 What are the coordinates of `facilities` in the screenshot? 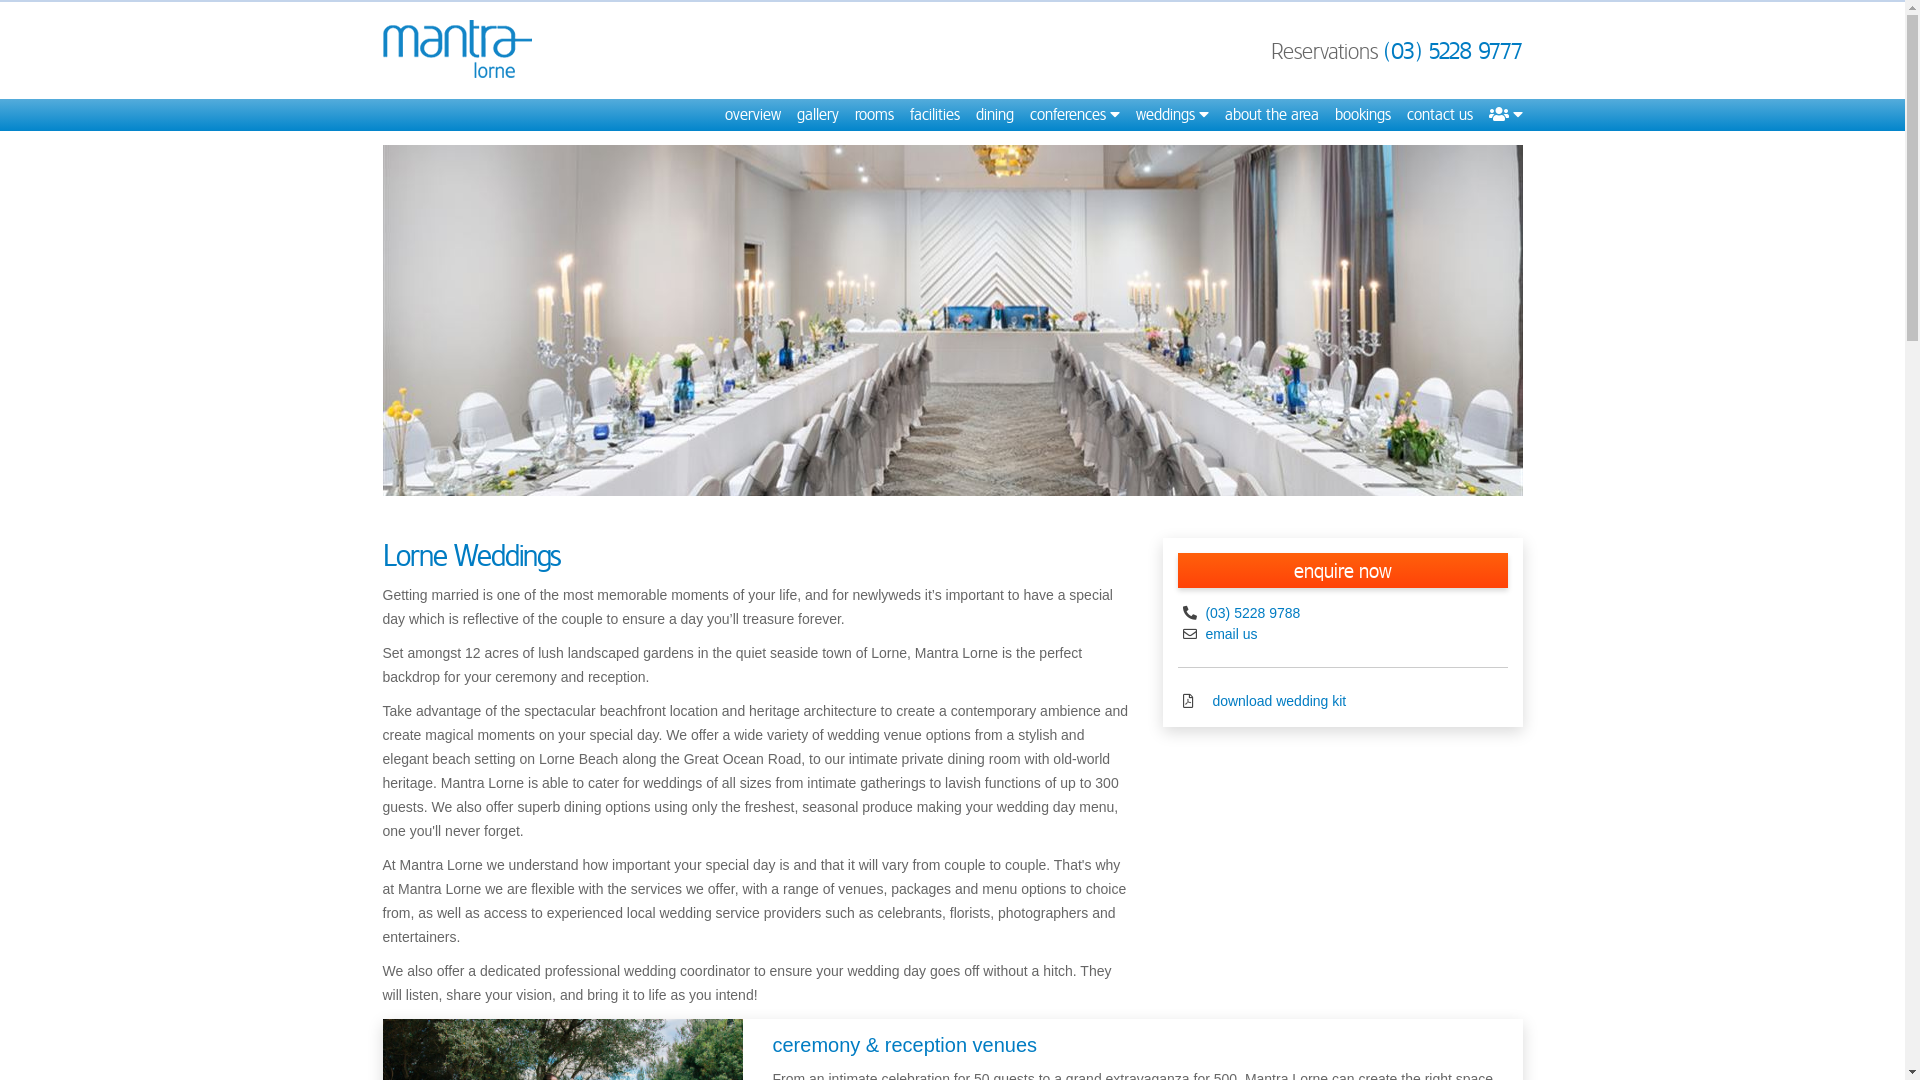 It's located at (935, 115).